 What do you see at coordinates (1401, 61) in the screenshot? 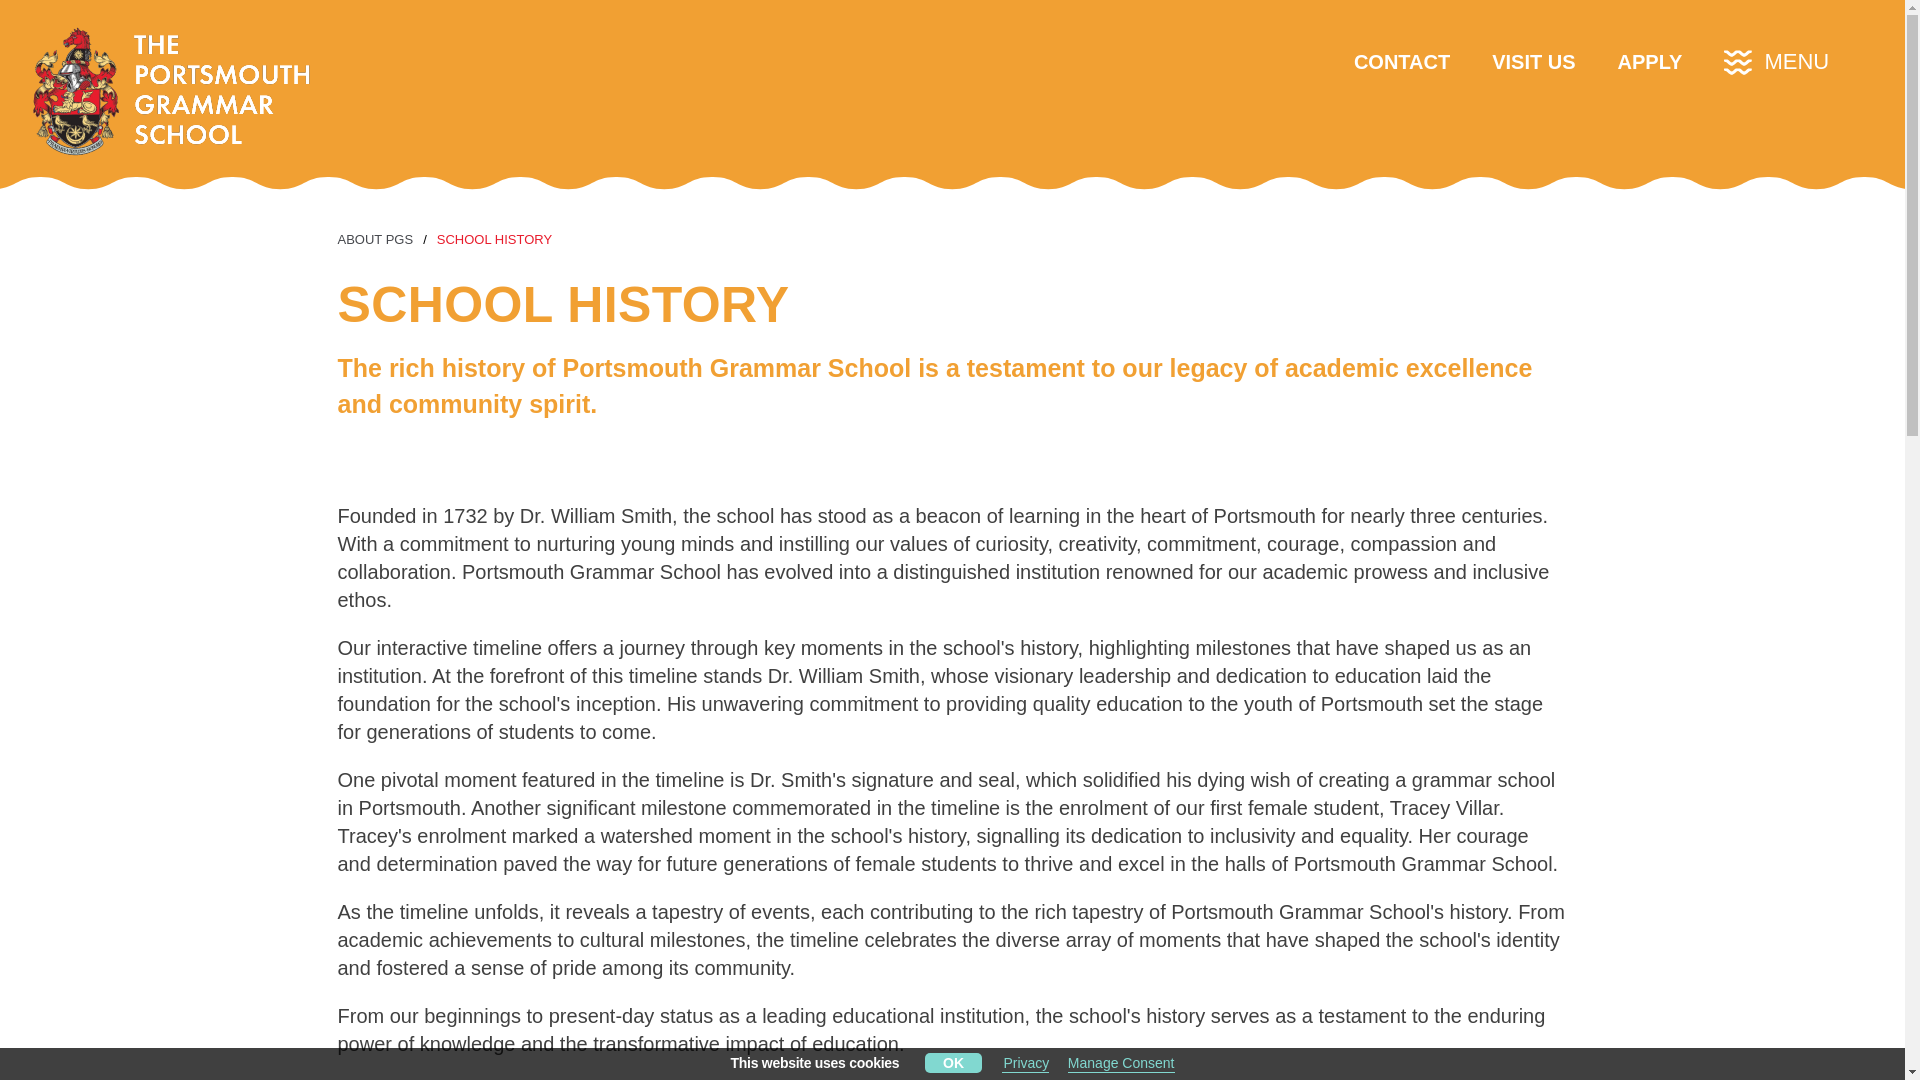
I see `Contact` at bounding box center [1401, 61].